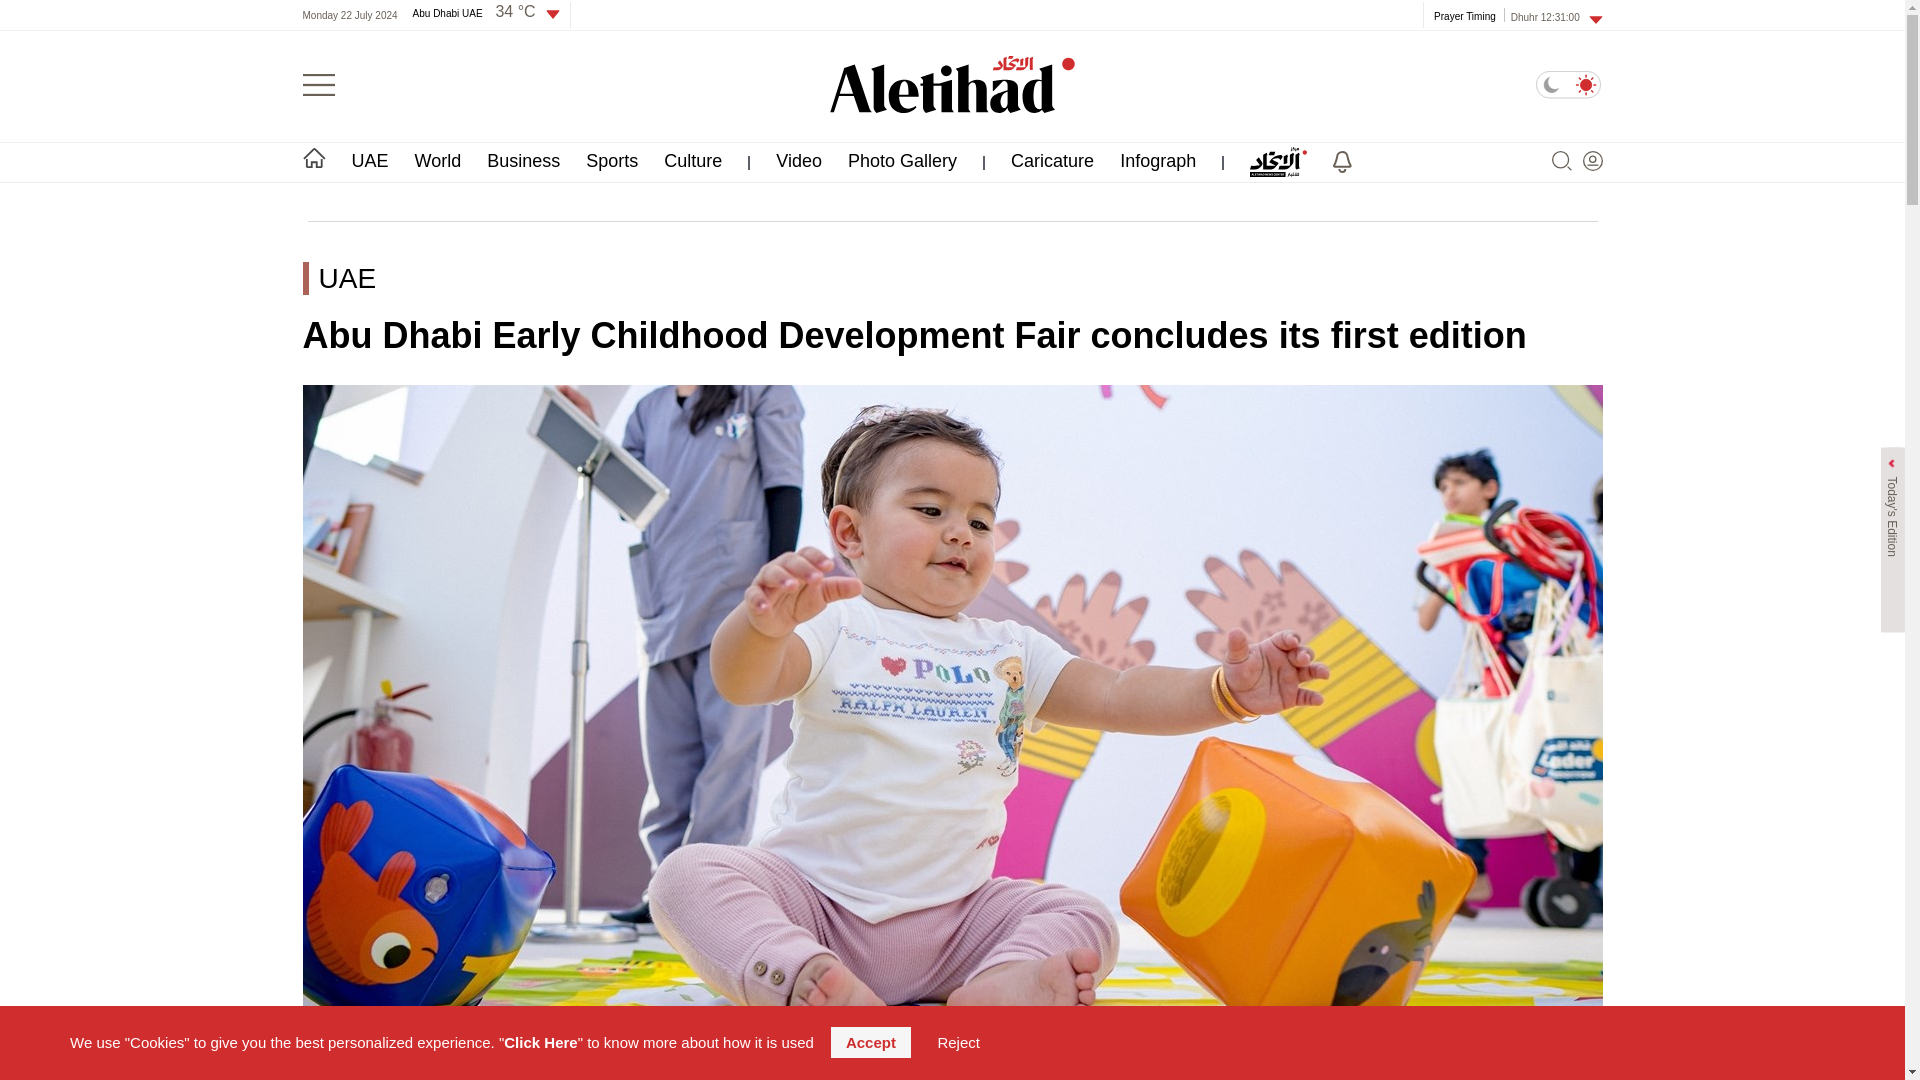  I want to click on Aletihad Newspaper, so click(952, 84).